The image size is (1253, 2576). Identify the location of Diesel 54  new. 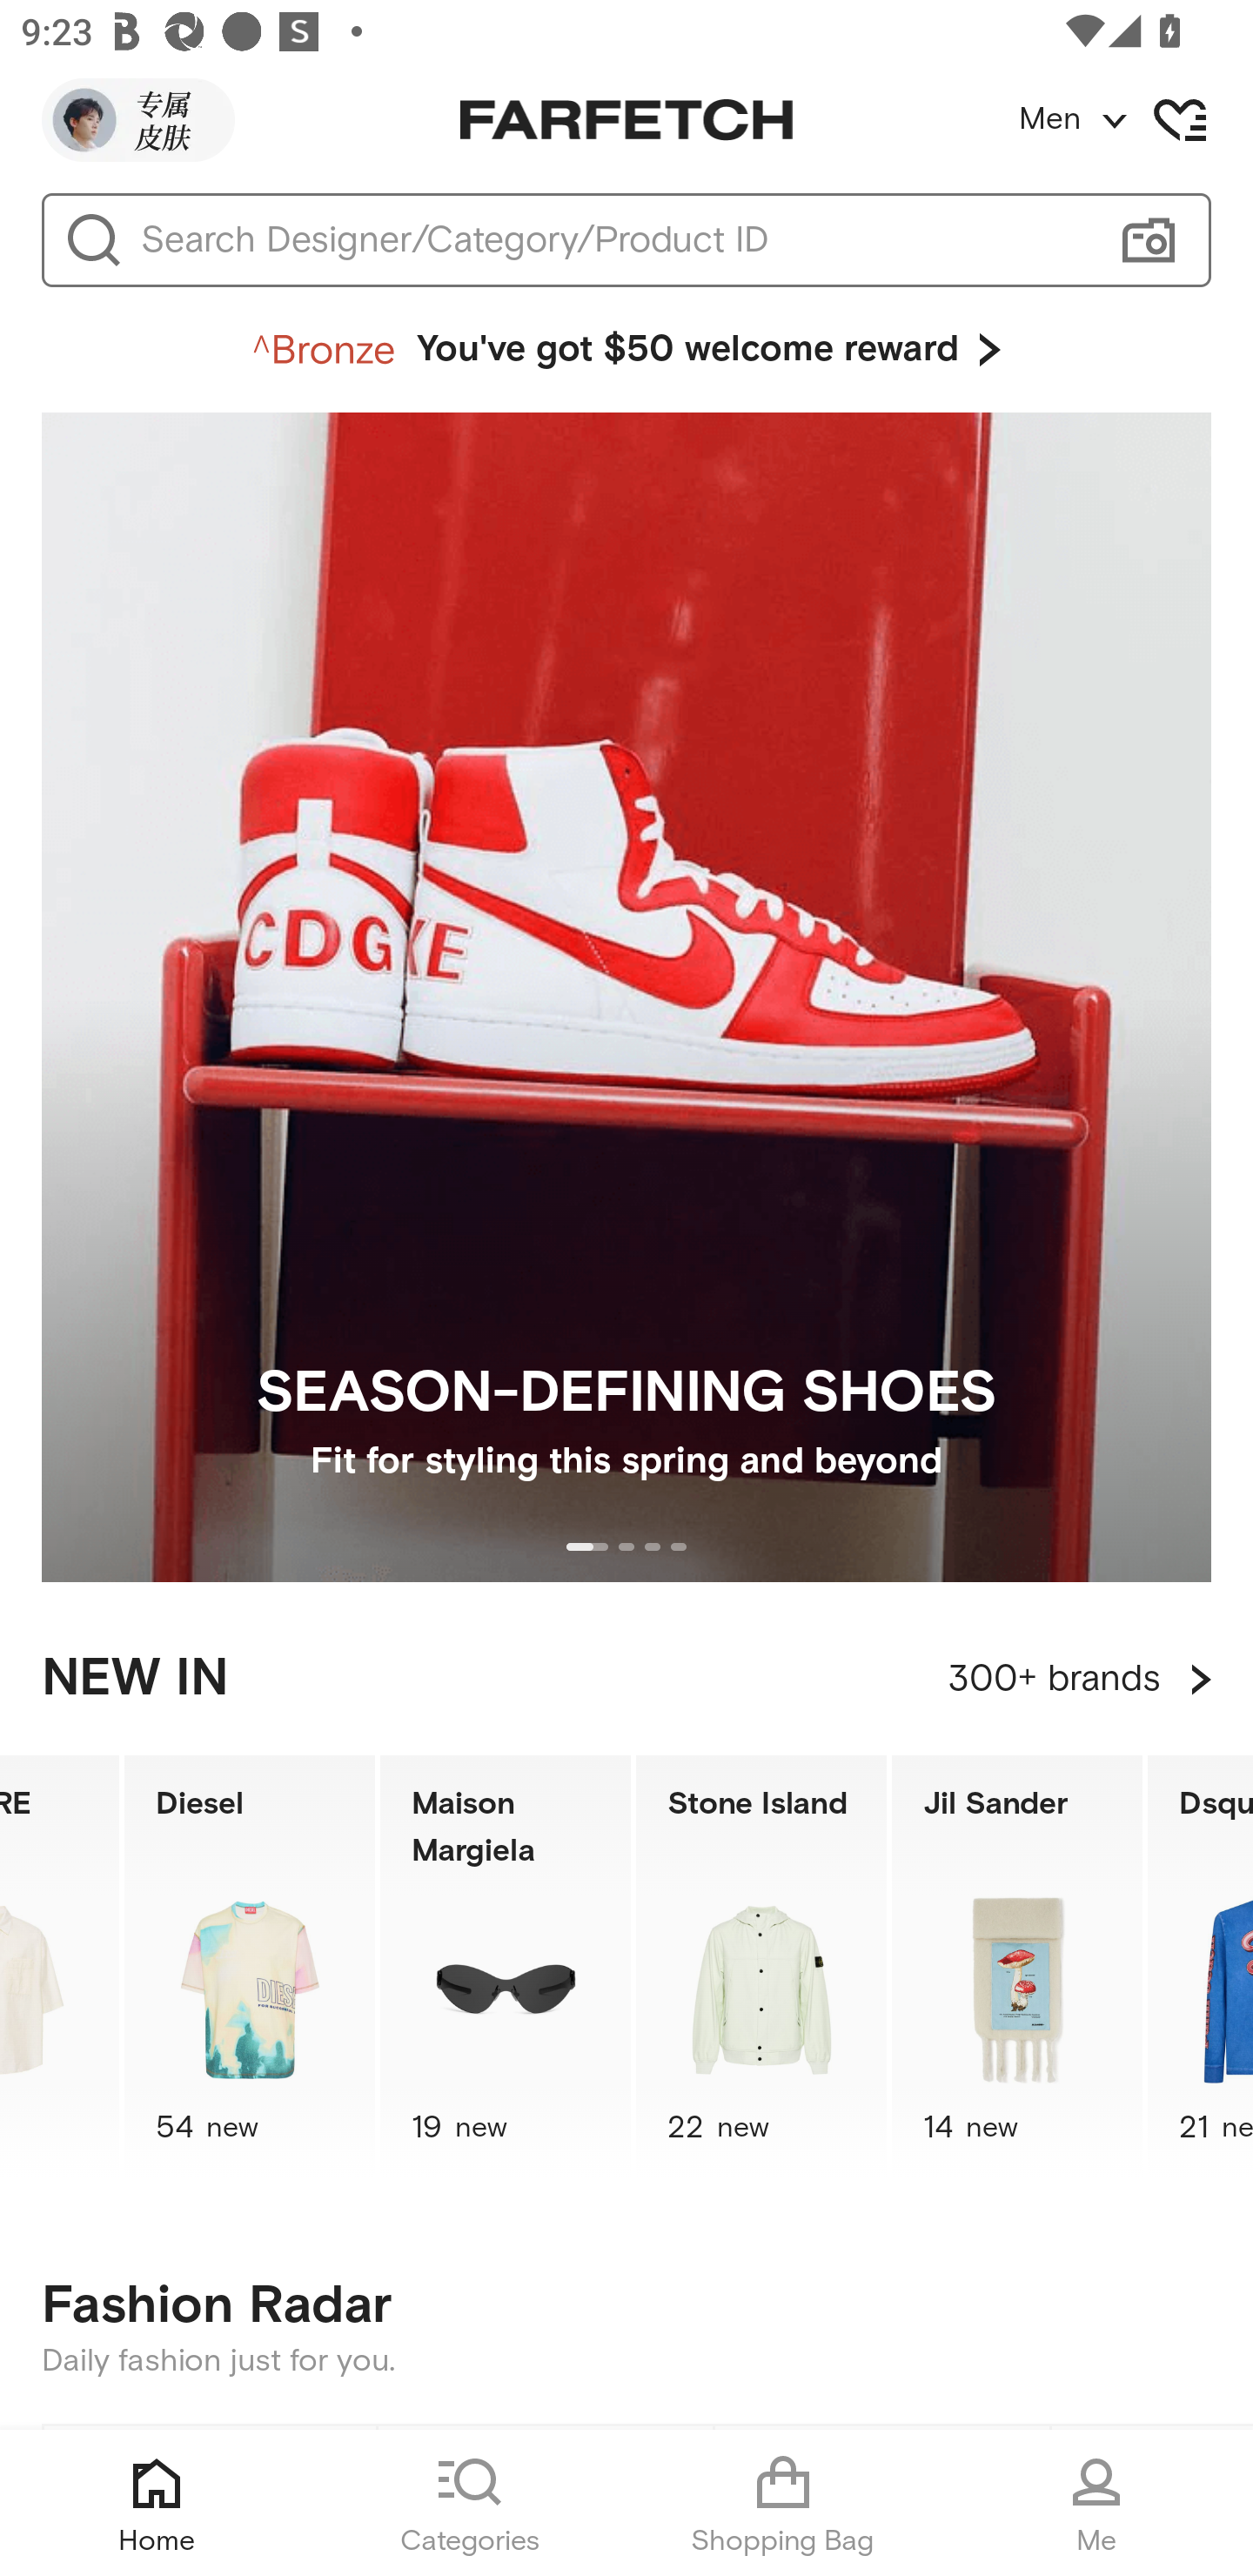
(249, 1967).